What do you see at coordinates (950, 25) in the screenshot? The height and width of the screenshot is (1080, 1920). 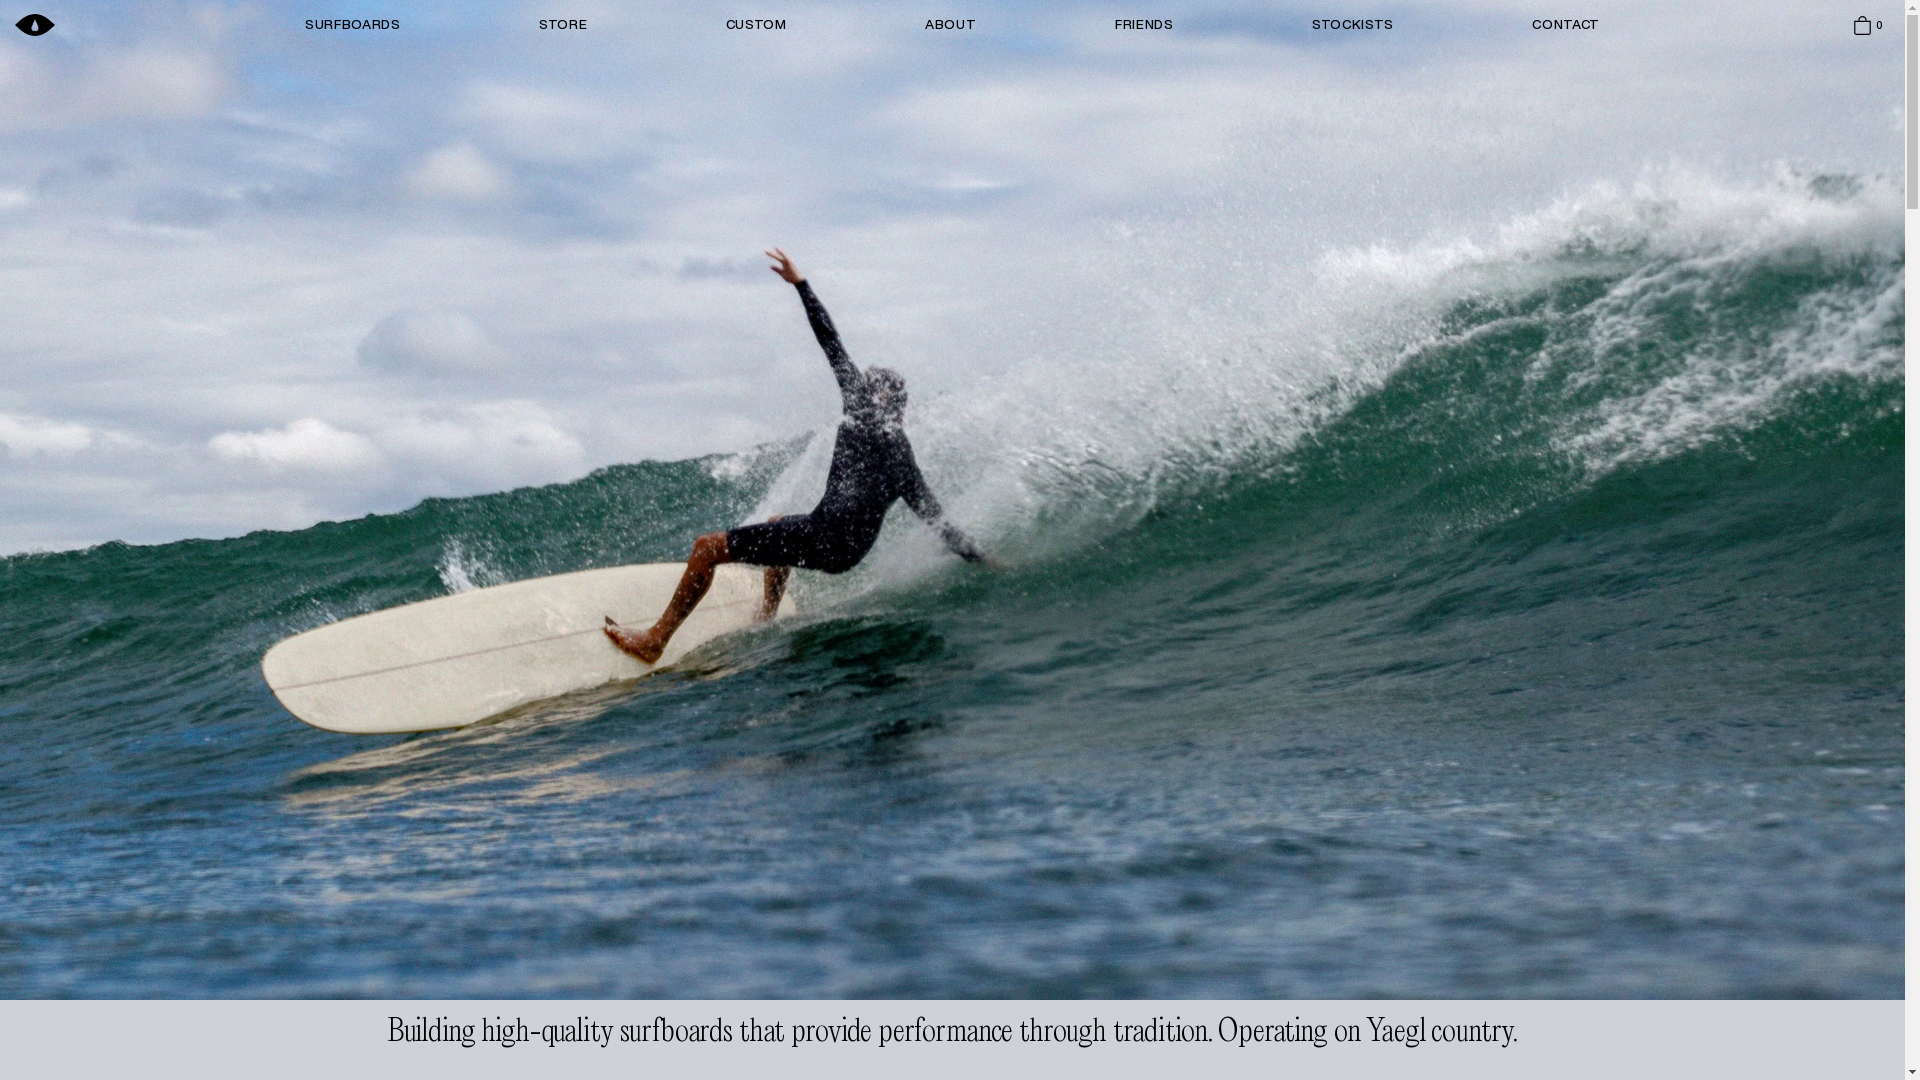 I see `ABOUT` at bounding box center [950, 25].